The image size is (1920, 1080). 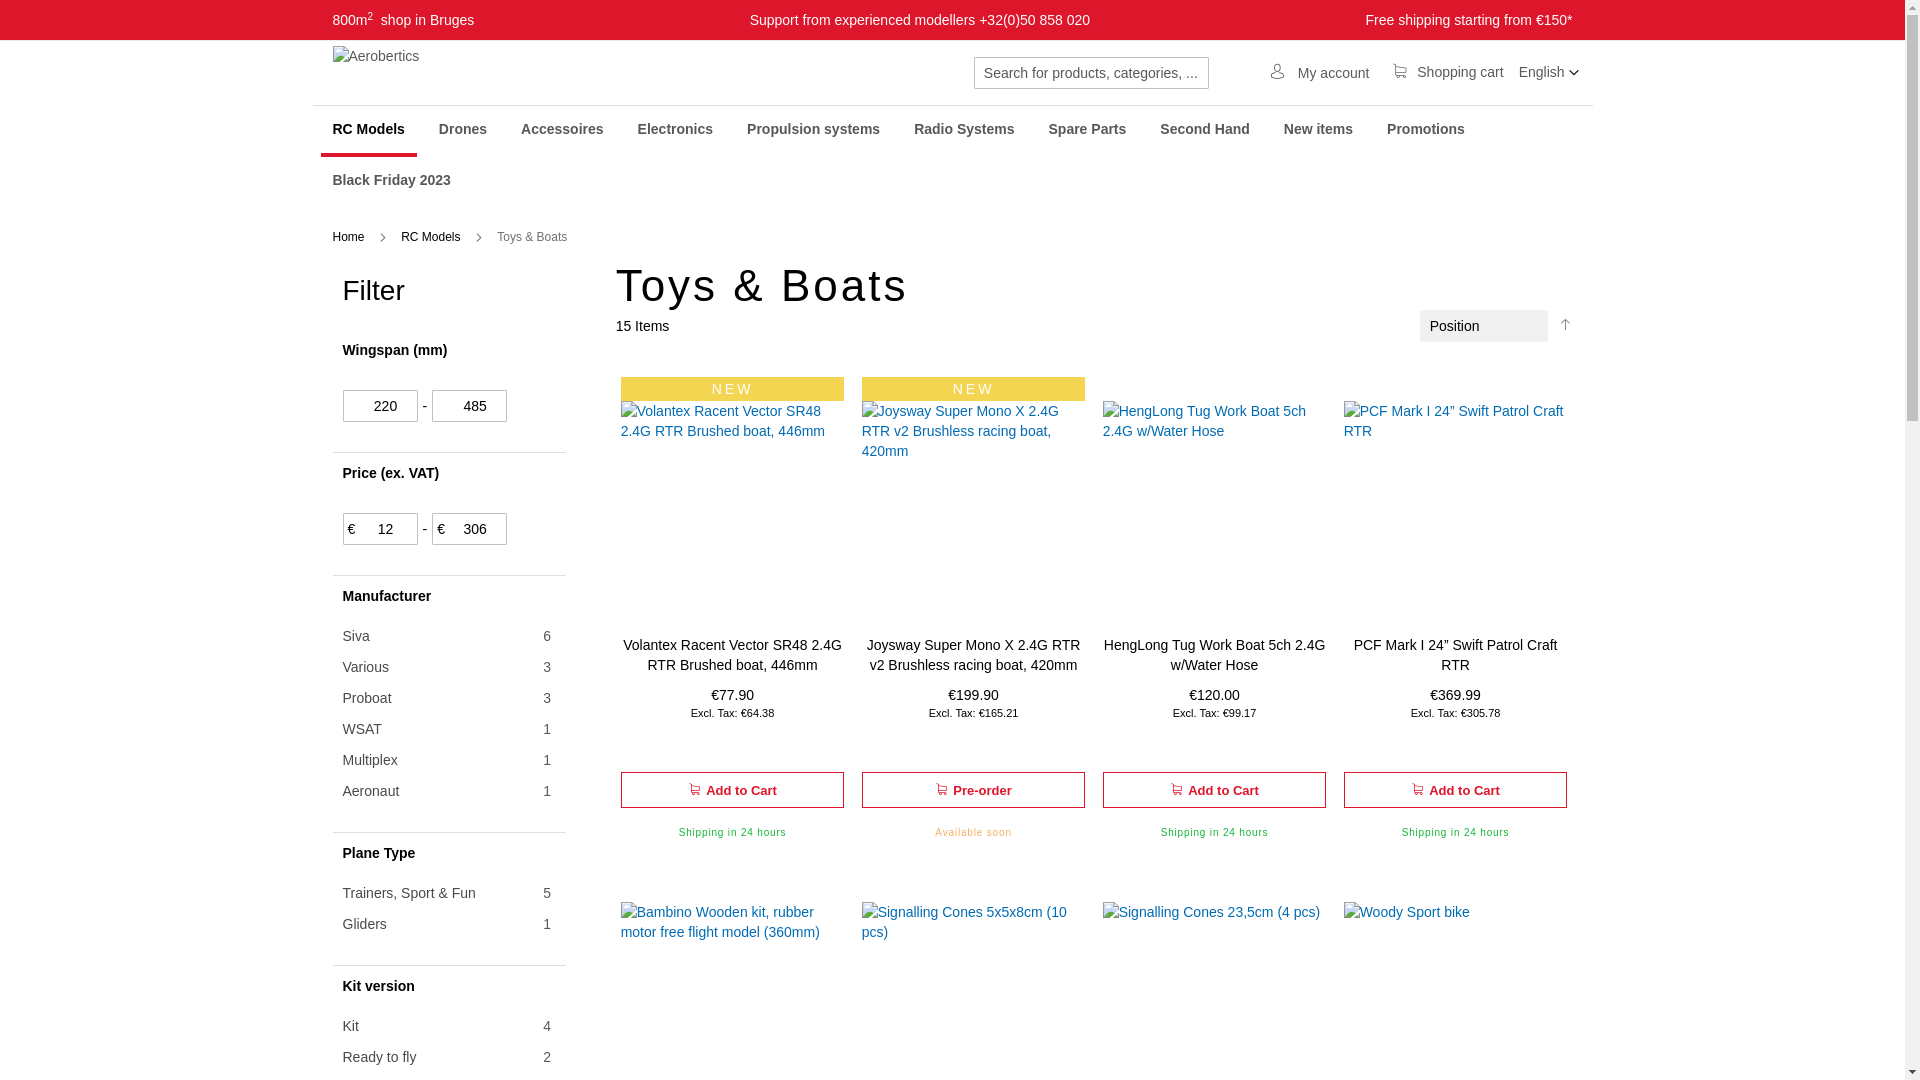 I want to click on Drones, so click(x=463, y=130).